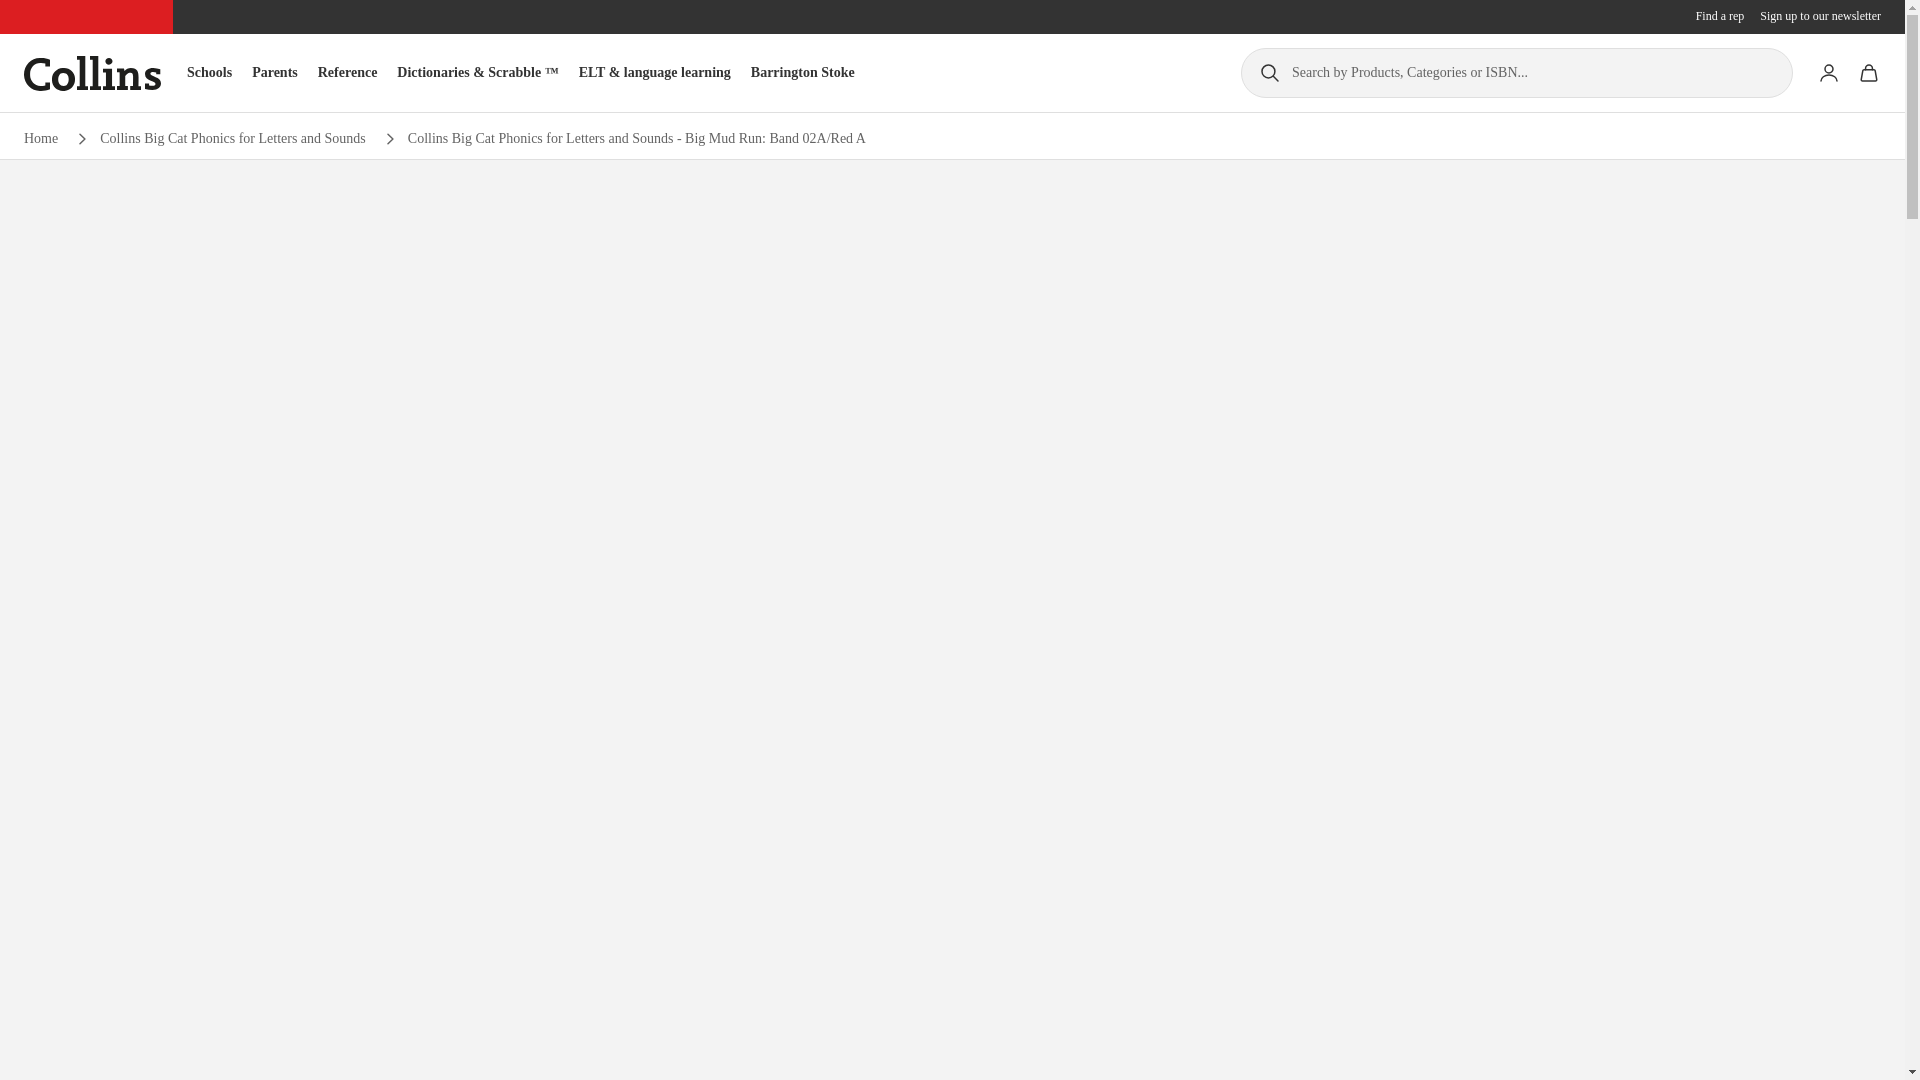  Describe the element at coordinates (92, 73) in the screenshot. I see `Collins` at that location.